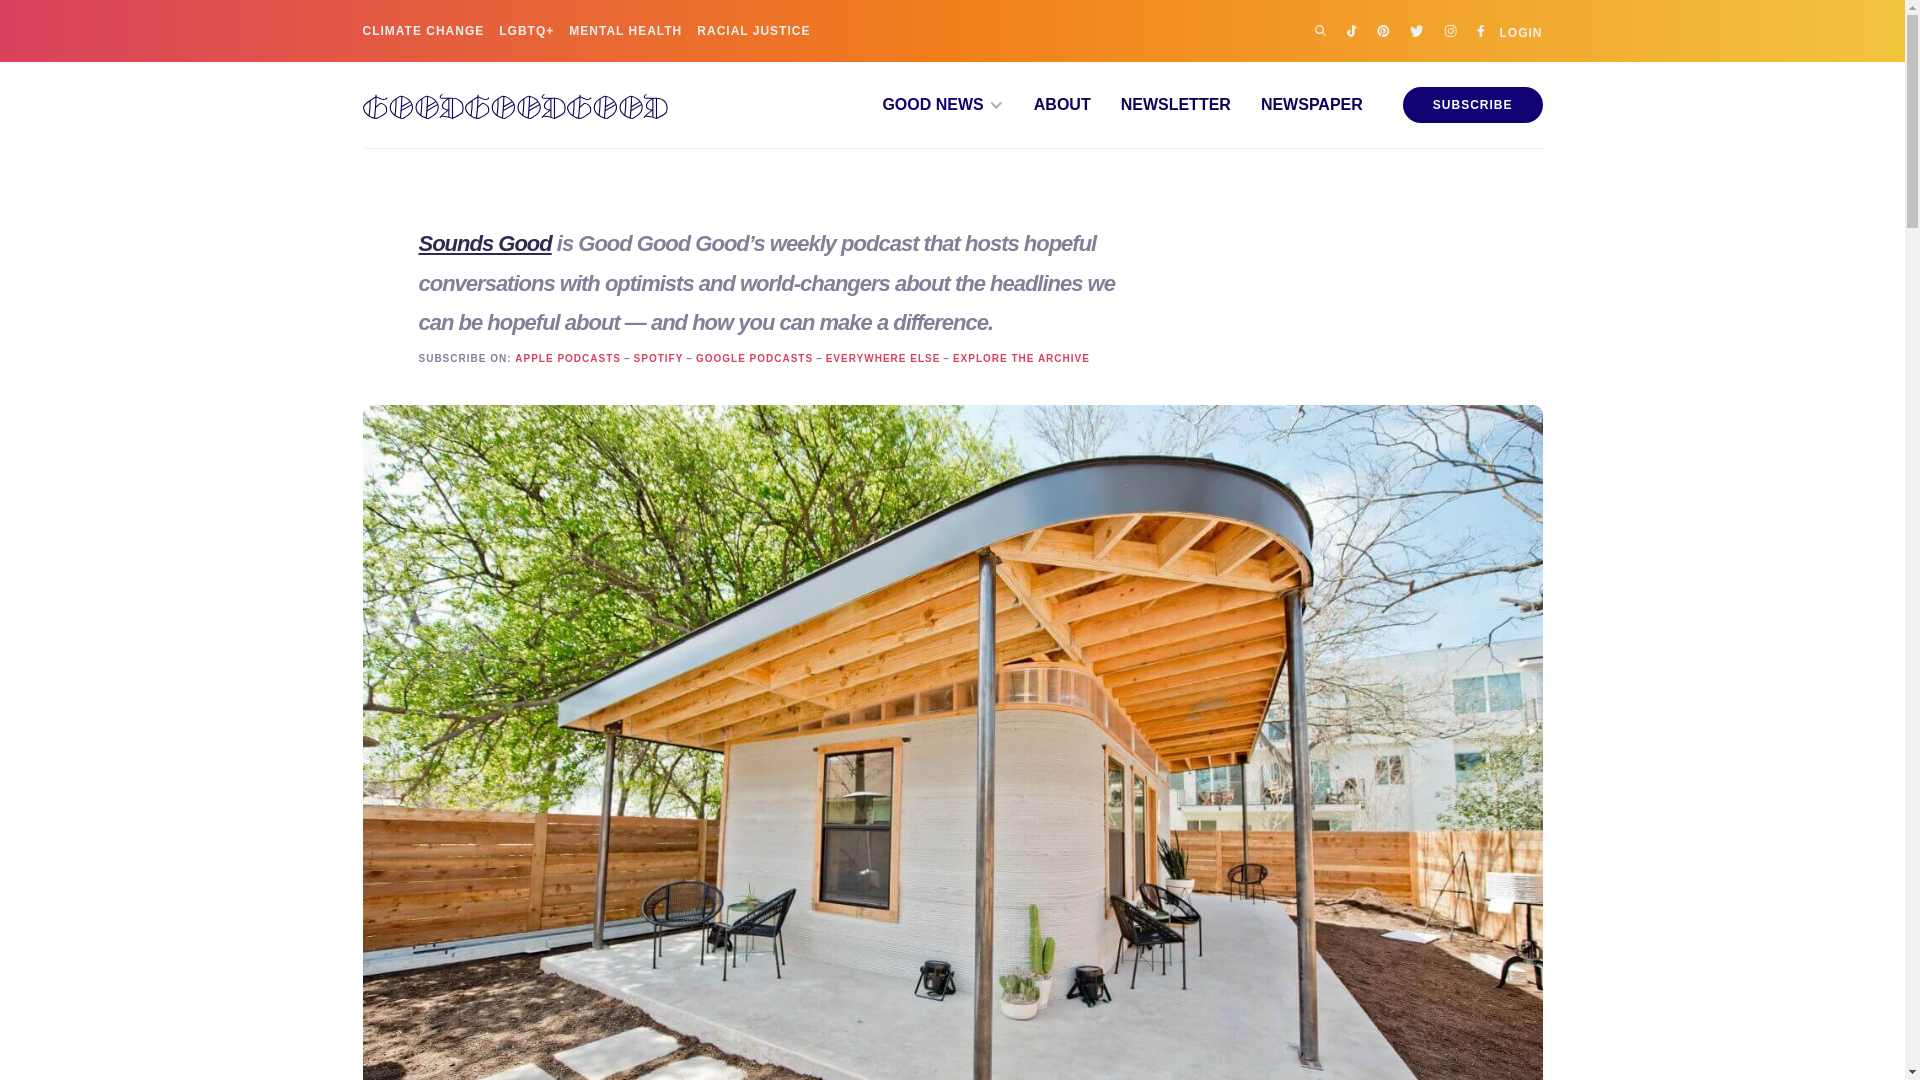 The height and width of the screenshot is (1080, 1920). I want to click on CLIMATE CHANGE, so click(422, 30).